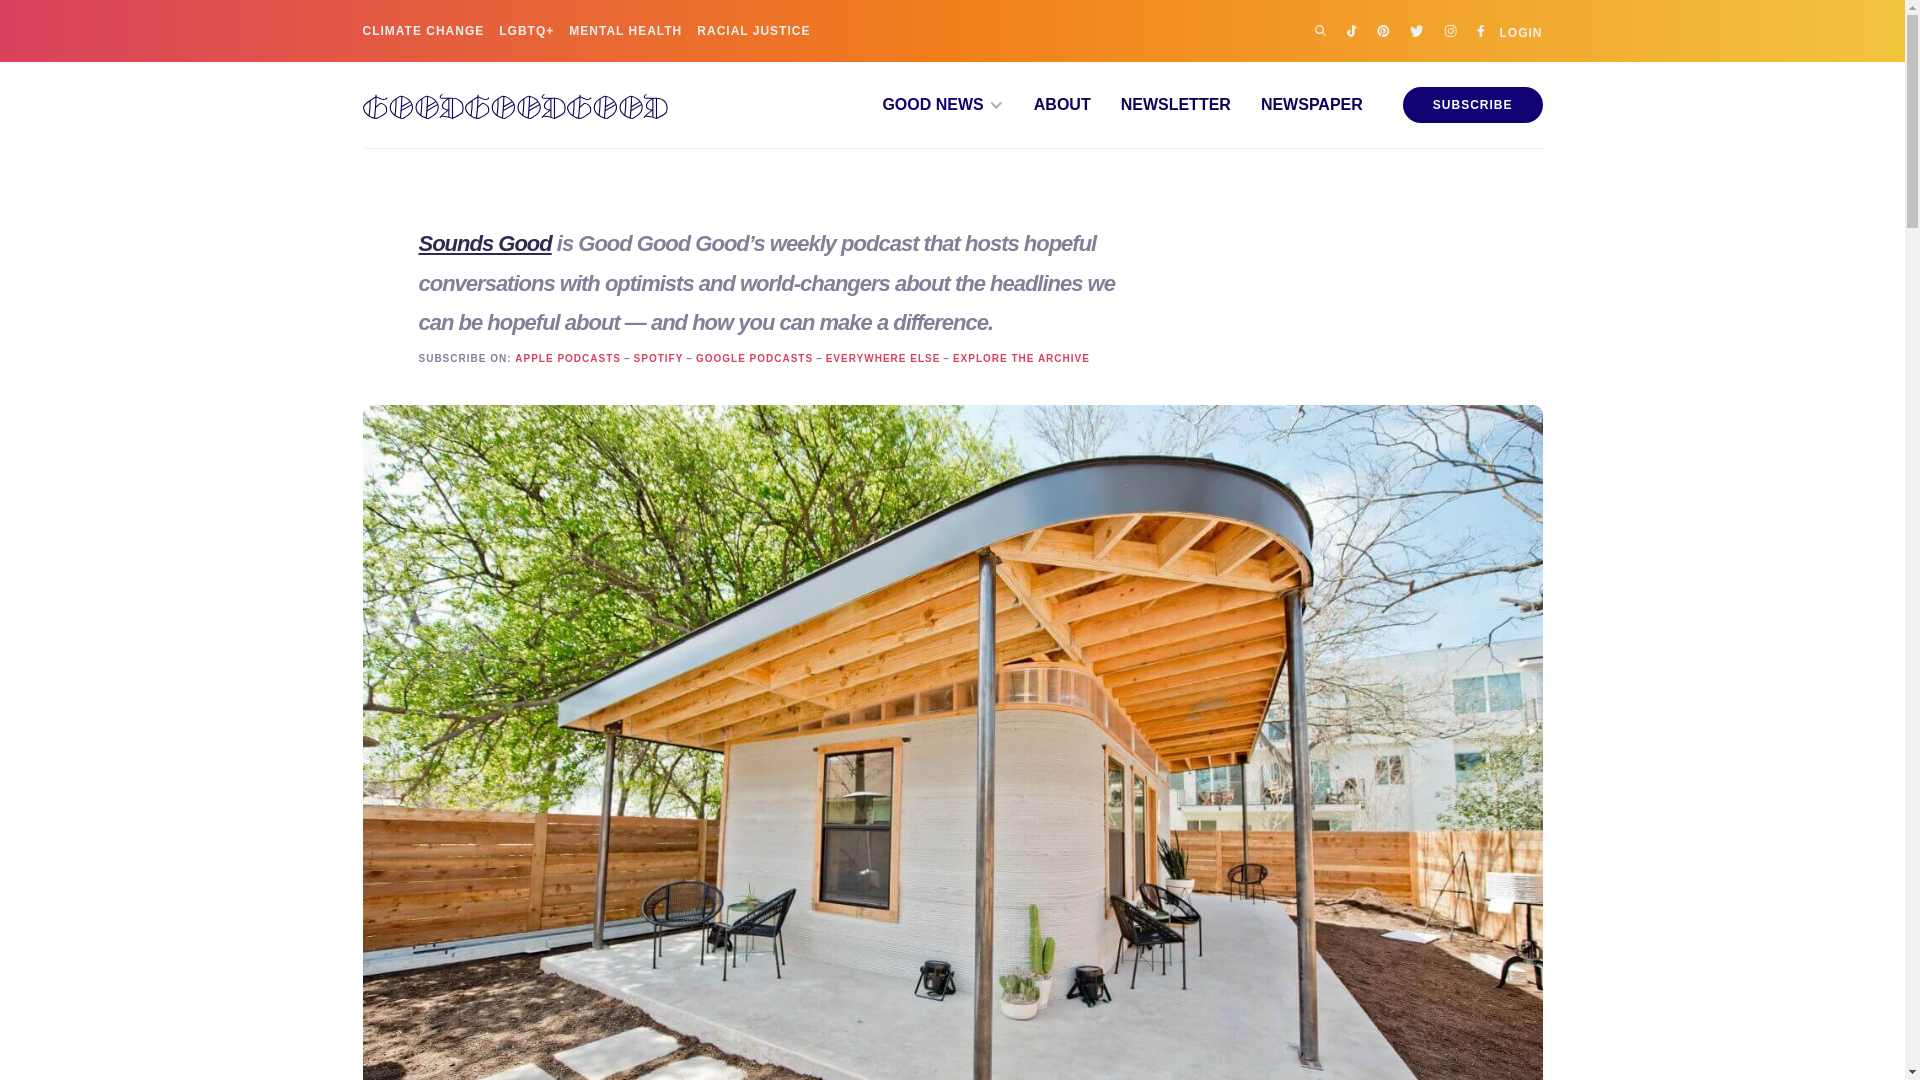 The height and width of the screenshot is (1080, 1920). I want to click on CLIMATE CHANGE, so click(422, 30).